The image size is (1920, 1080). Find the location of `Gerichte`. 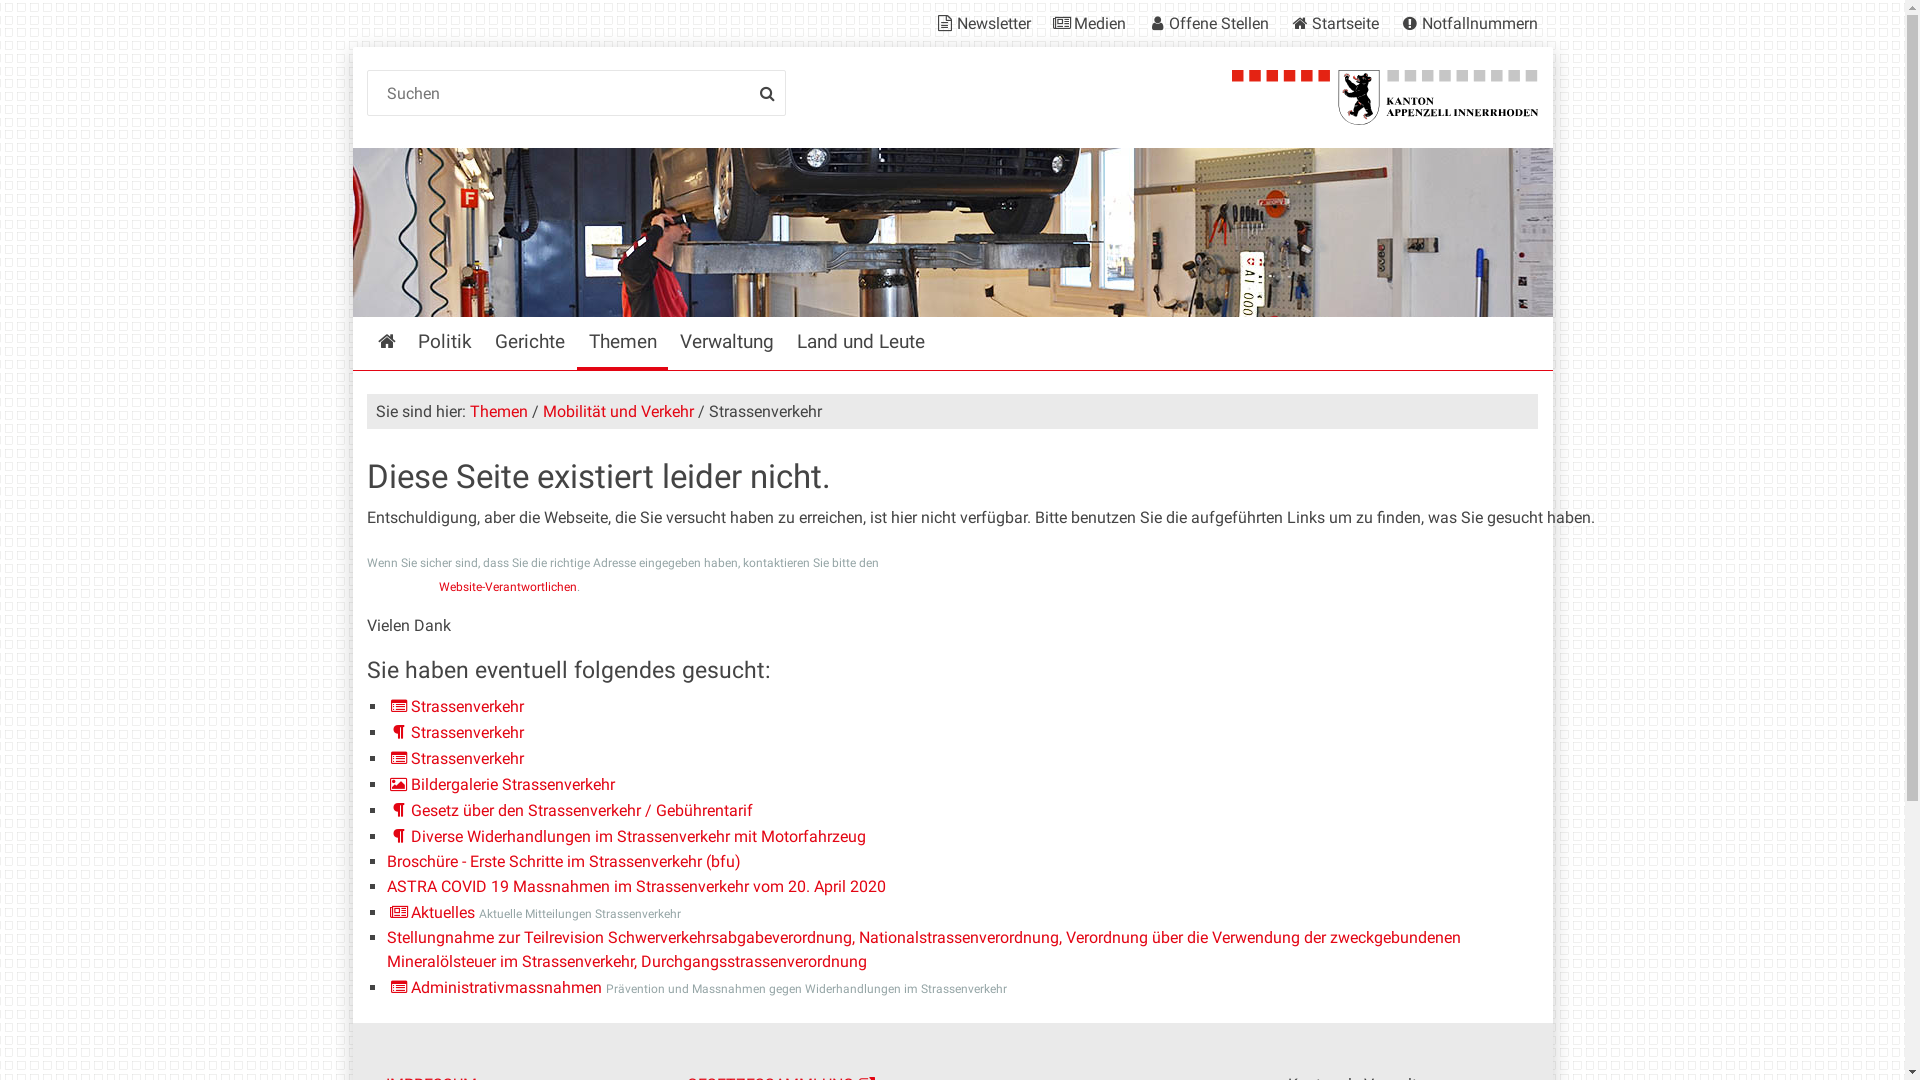

Gerichte is located at coordinates (530, 344).